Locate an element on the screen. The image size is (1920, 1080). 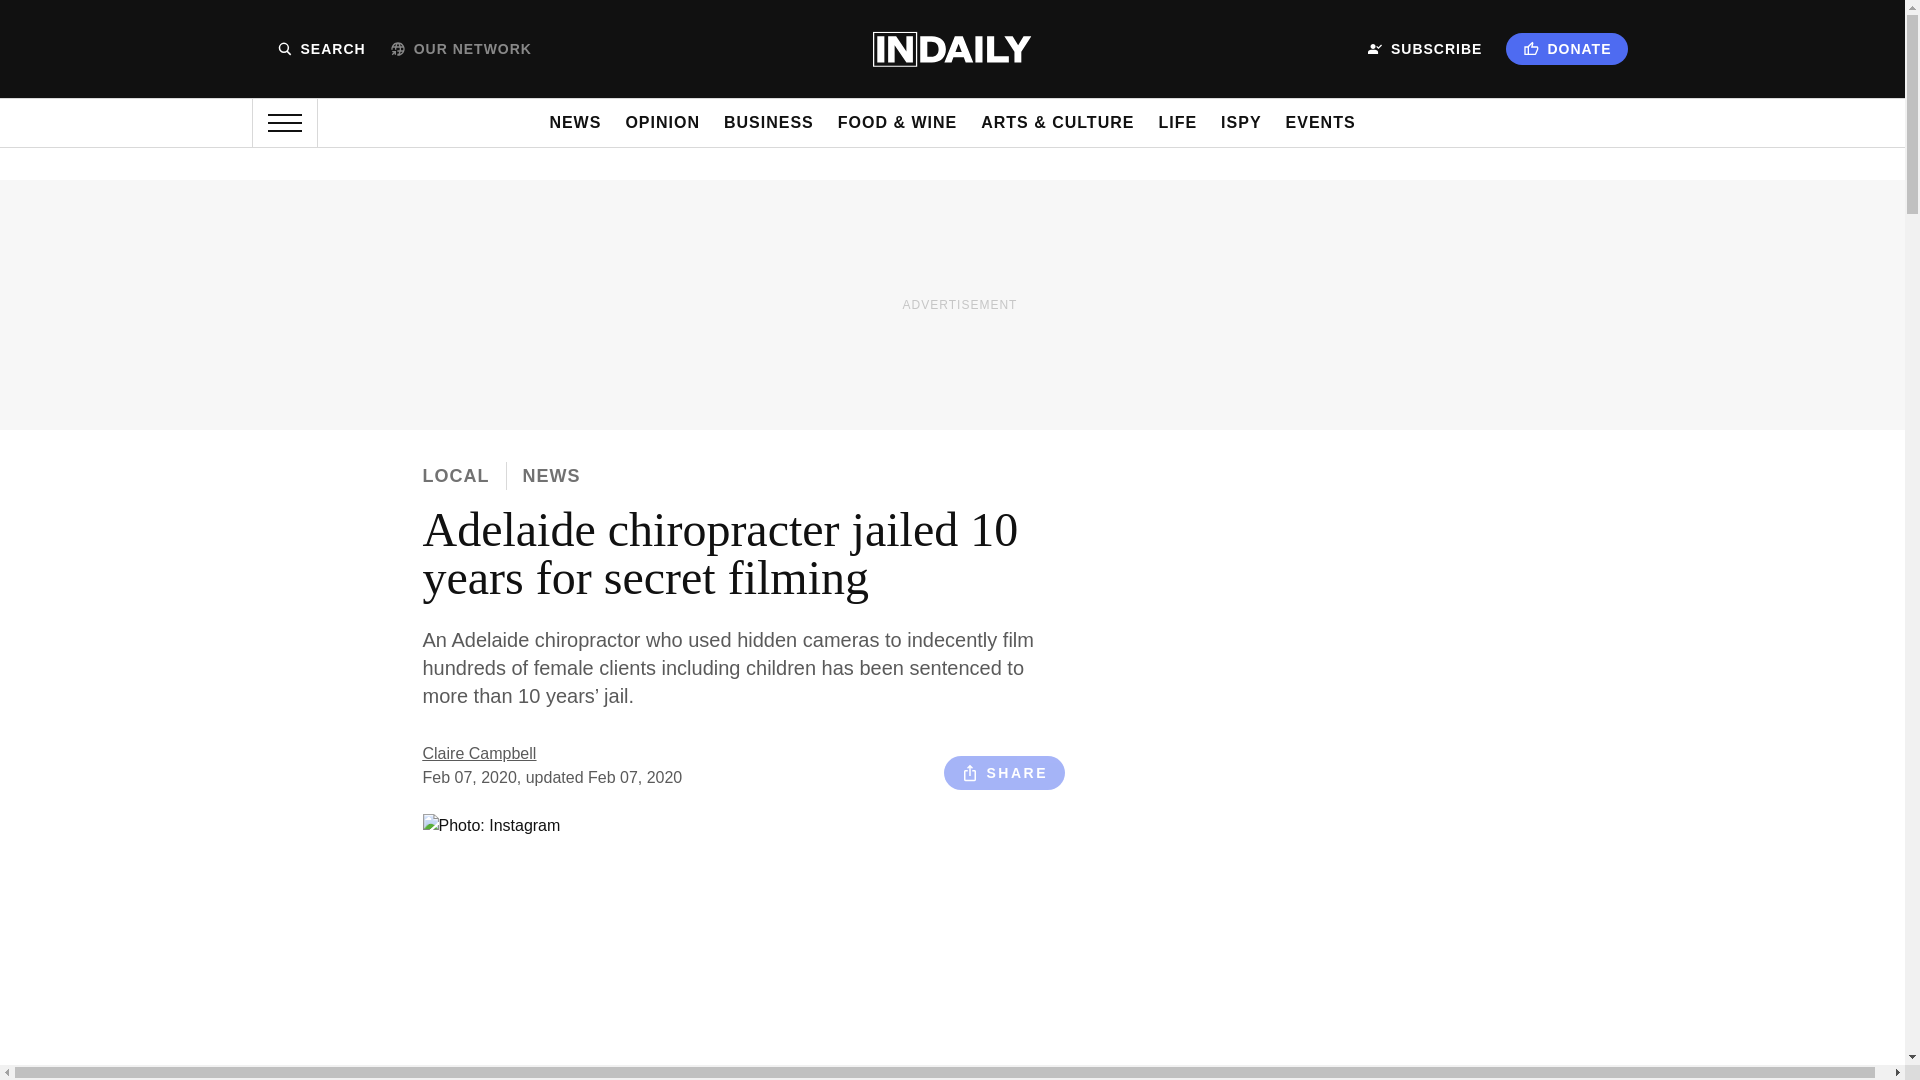
Claire Campbell is located at coordinates (478, 754).